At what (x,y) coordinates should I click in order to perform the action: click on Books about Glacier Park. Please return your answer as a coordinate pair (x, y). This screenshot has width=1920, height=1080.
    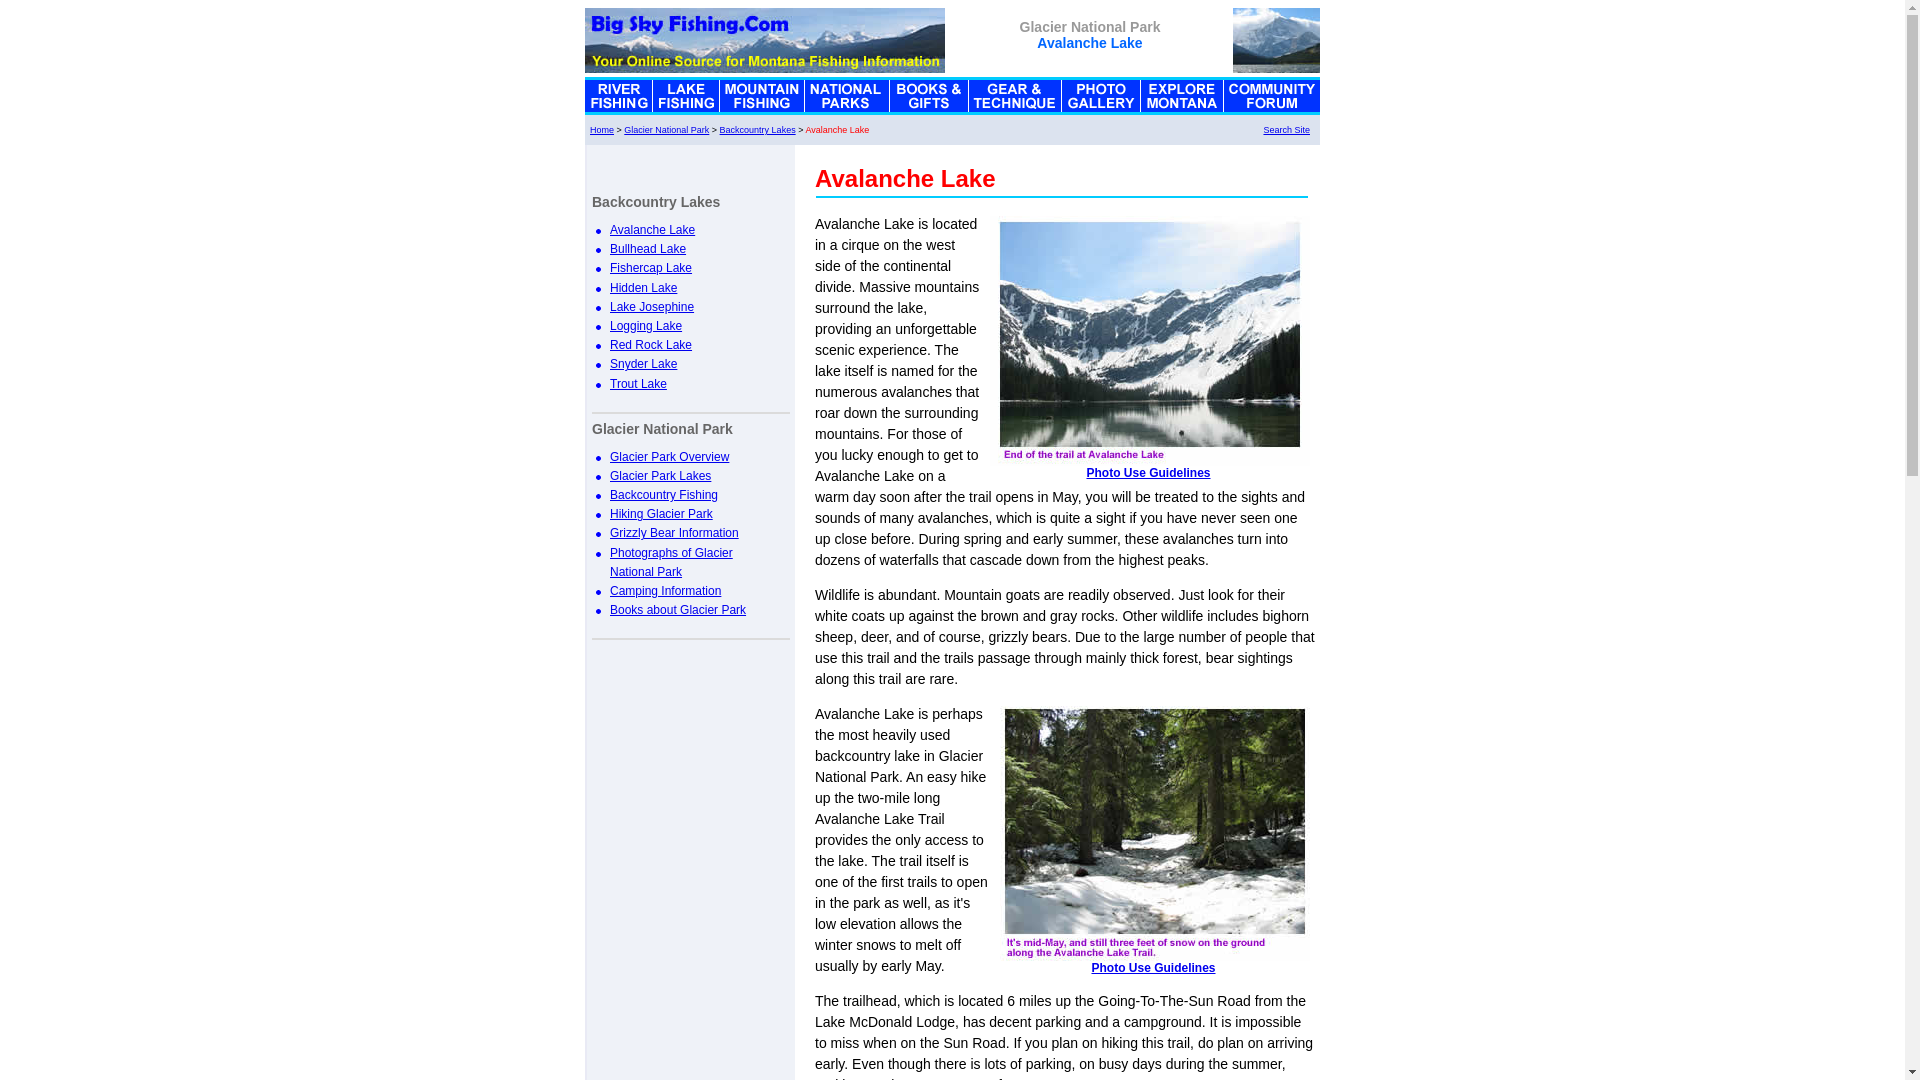
    Looking at the image, I should click on (678, 609).